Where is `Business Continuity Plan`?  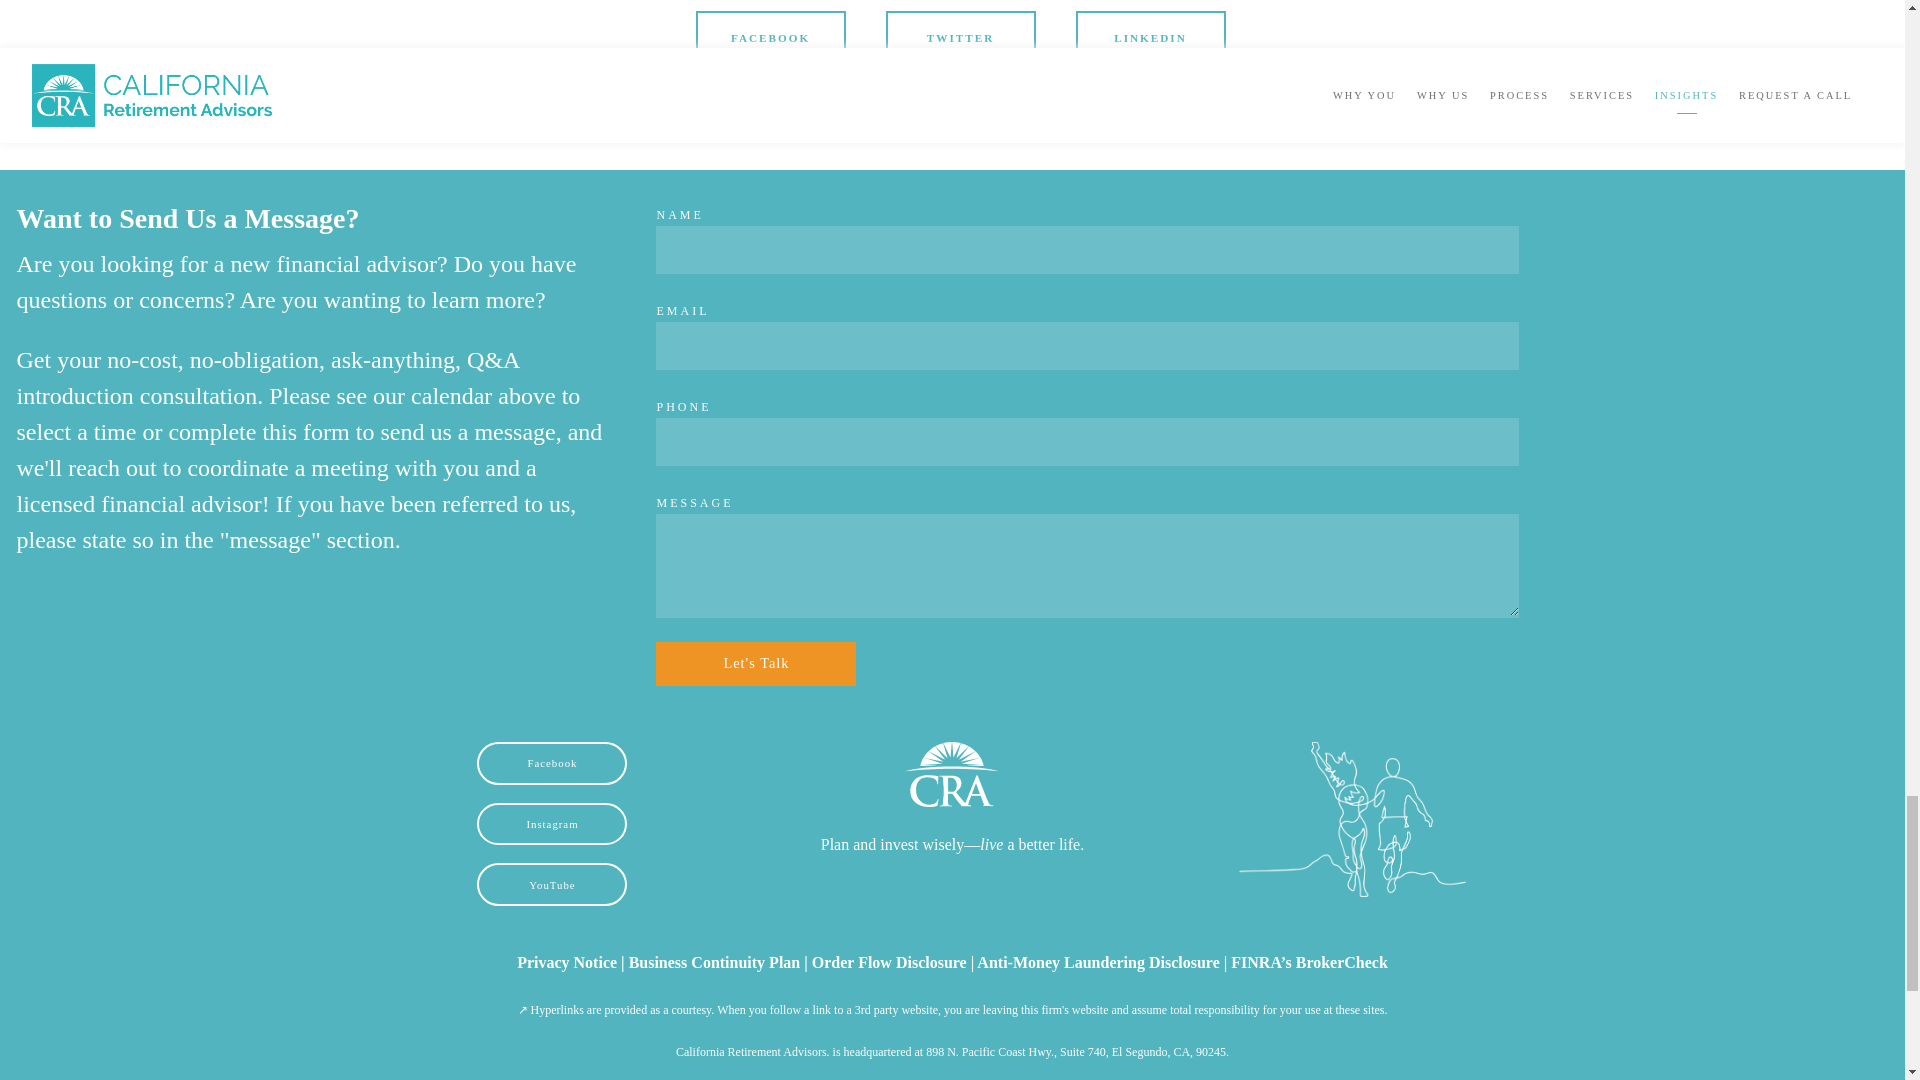
Business Continuity Plan is located at coordinates (714, 962).